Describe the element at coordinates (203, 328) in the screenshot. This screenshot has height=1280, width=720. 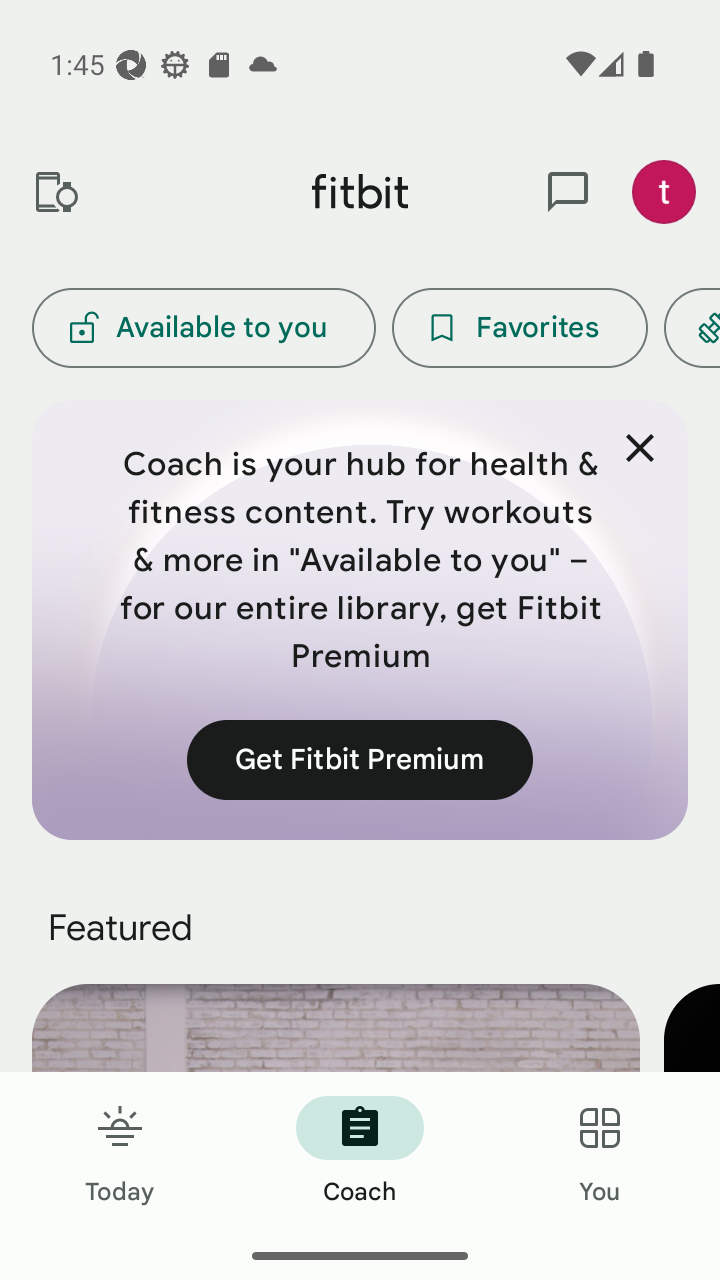
I see `Available to you` at that location.